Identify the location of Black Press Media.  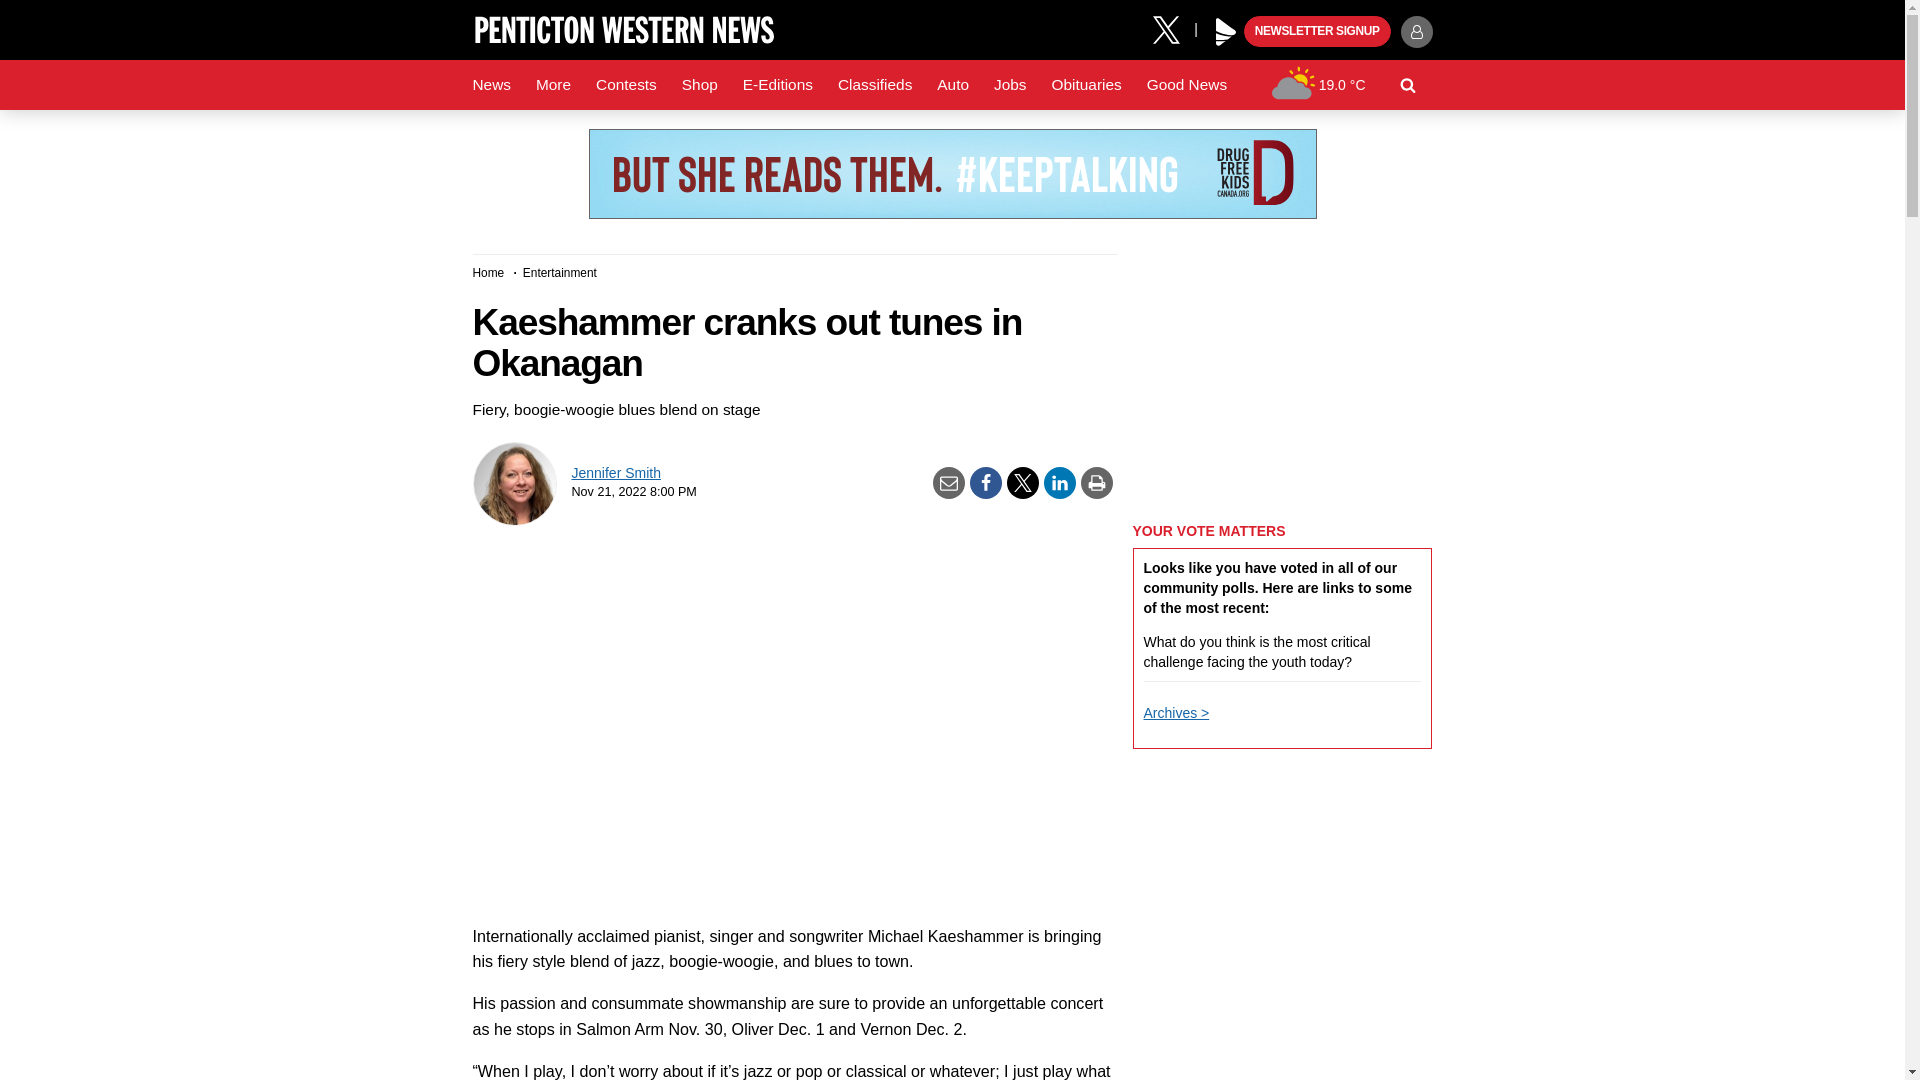
(1226, 32).